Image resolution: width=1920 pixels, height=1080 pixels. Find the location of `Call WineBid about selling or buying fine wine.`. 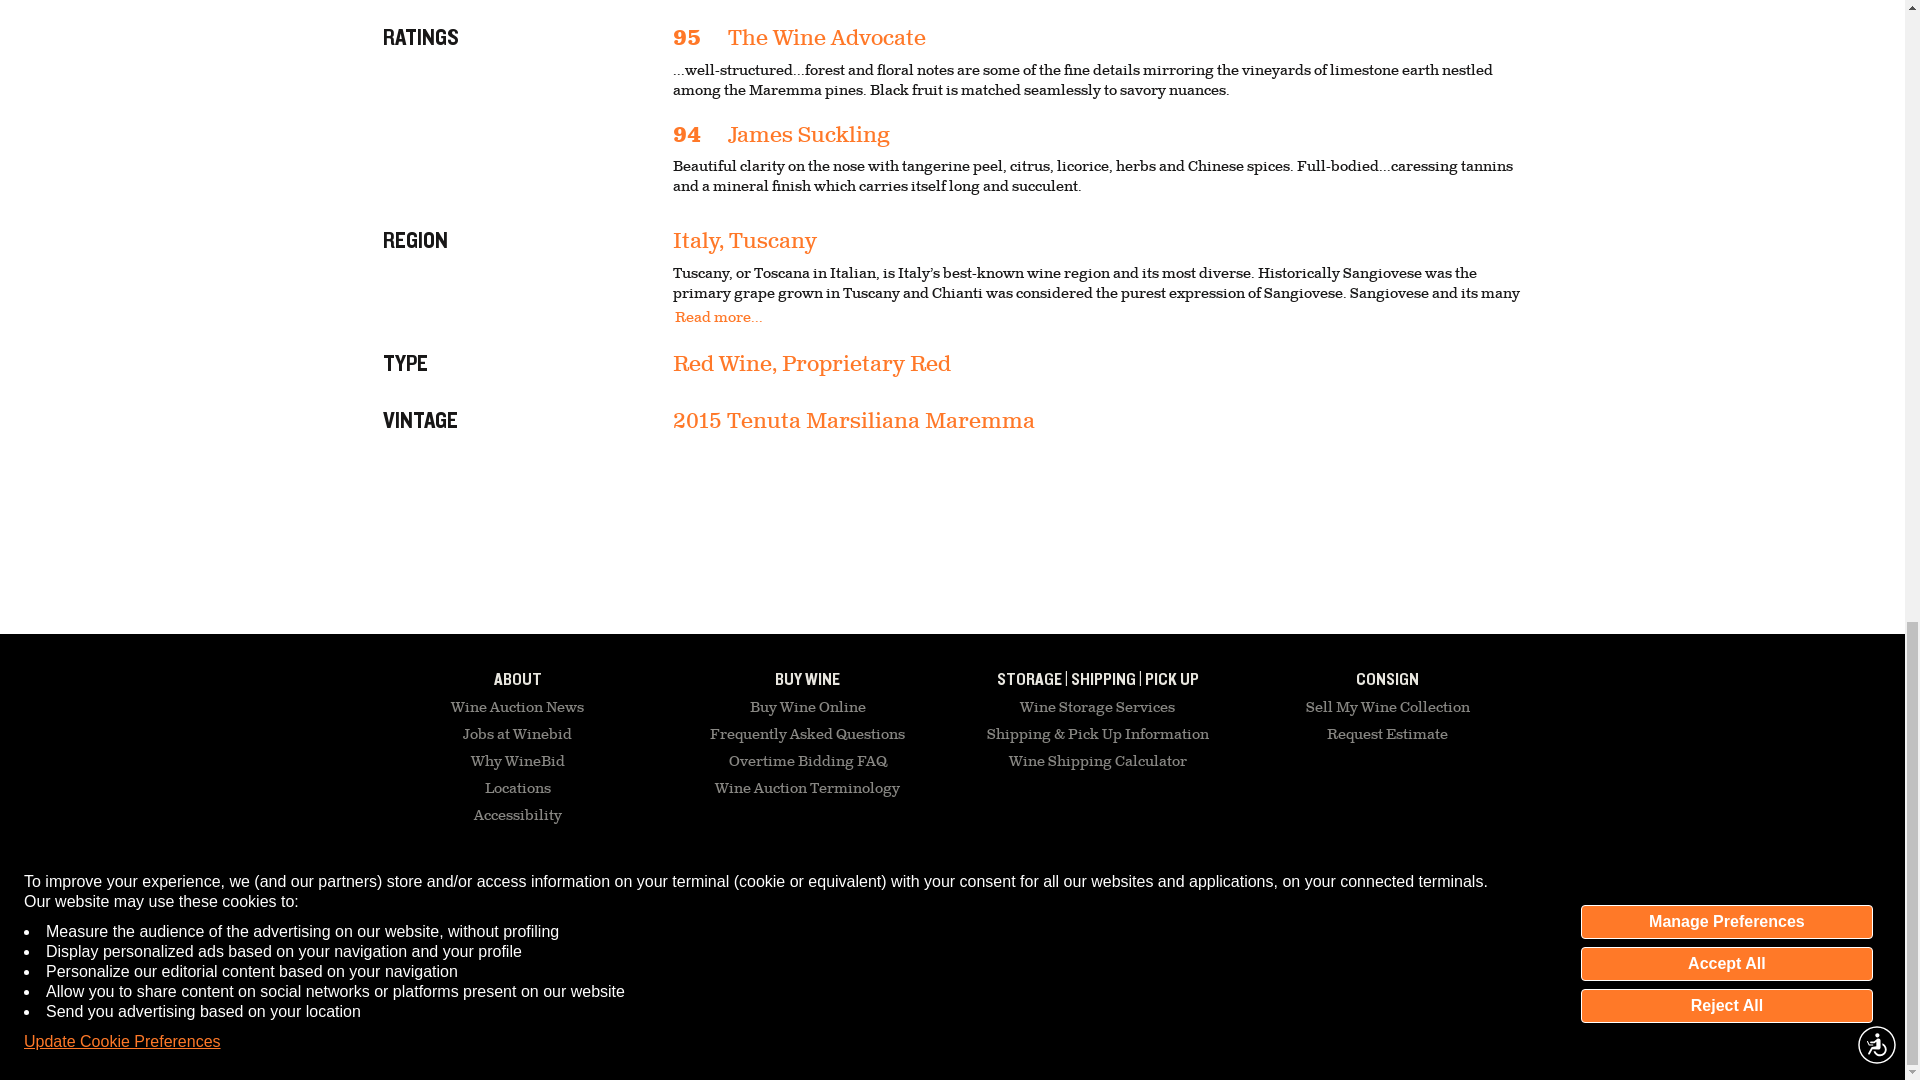

Call WineBid about selling or buying fine wine. is located at coordinates (666, 901).